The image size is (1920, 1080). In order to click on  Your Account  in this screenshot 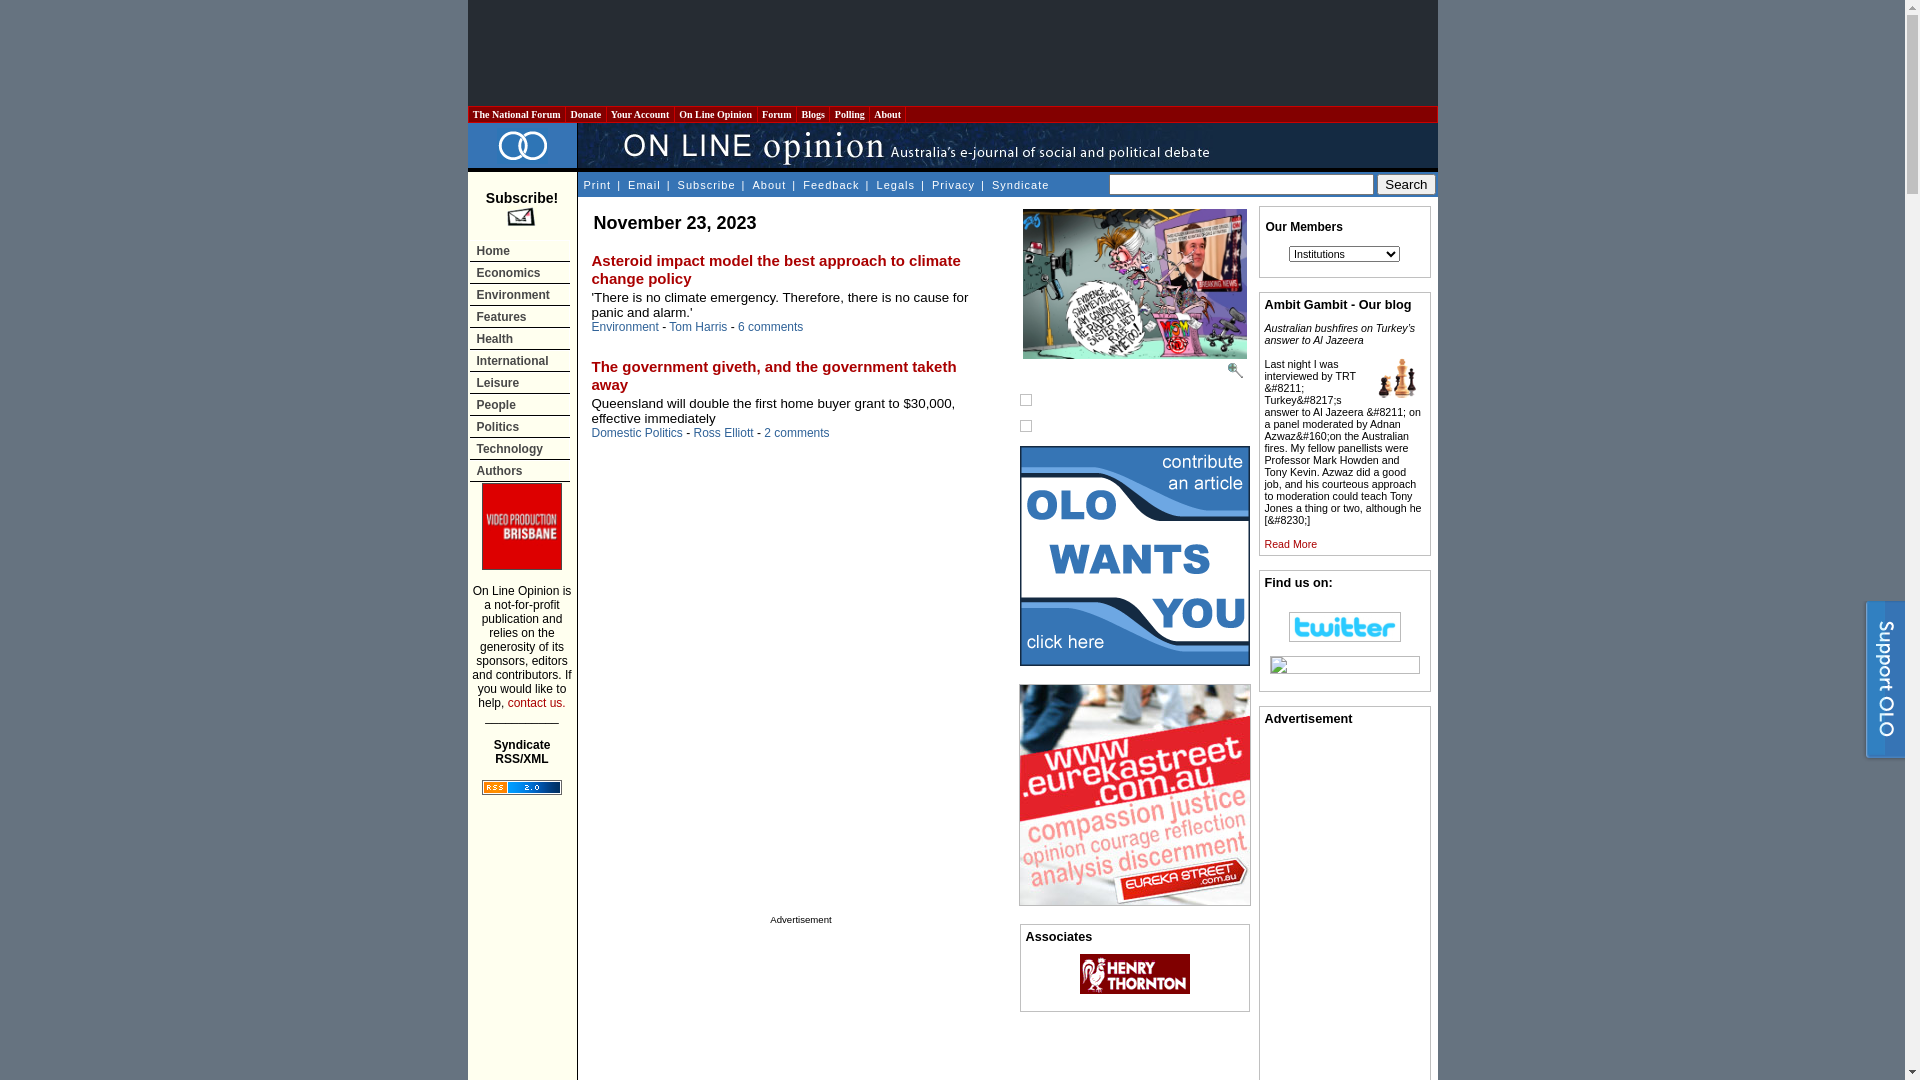, I will do `click(640, 114)`.